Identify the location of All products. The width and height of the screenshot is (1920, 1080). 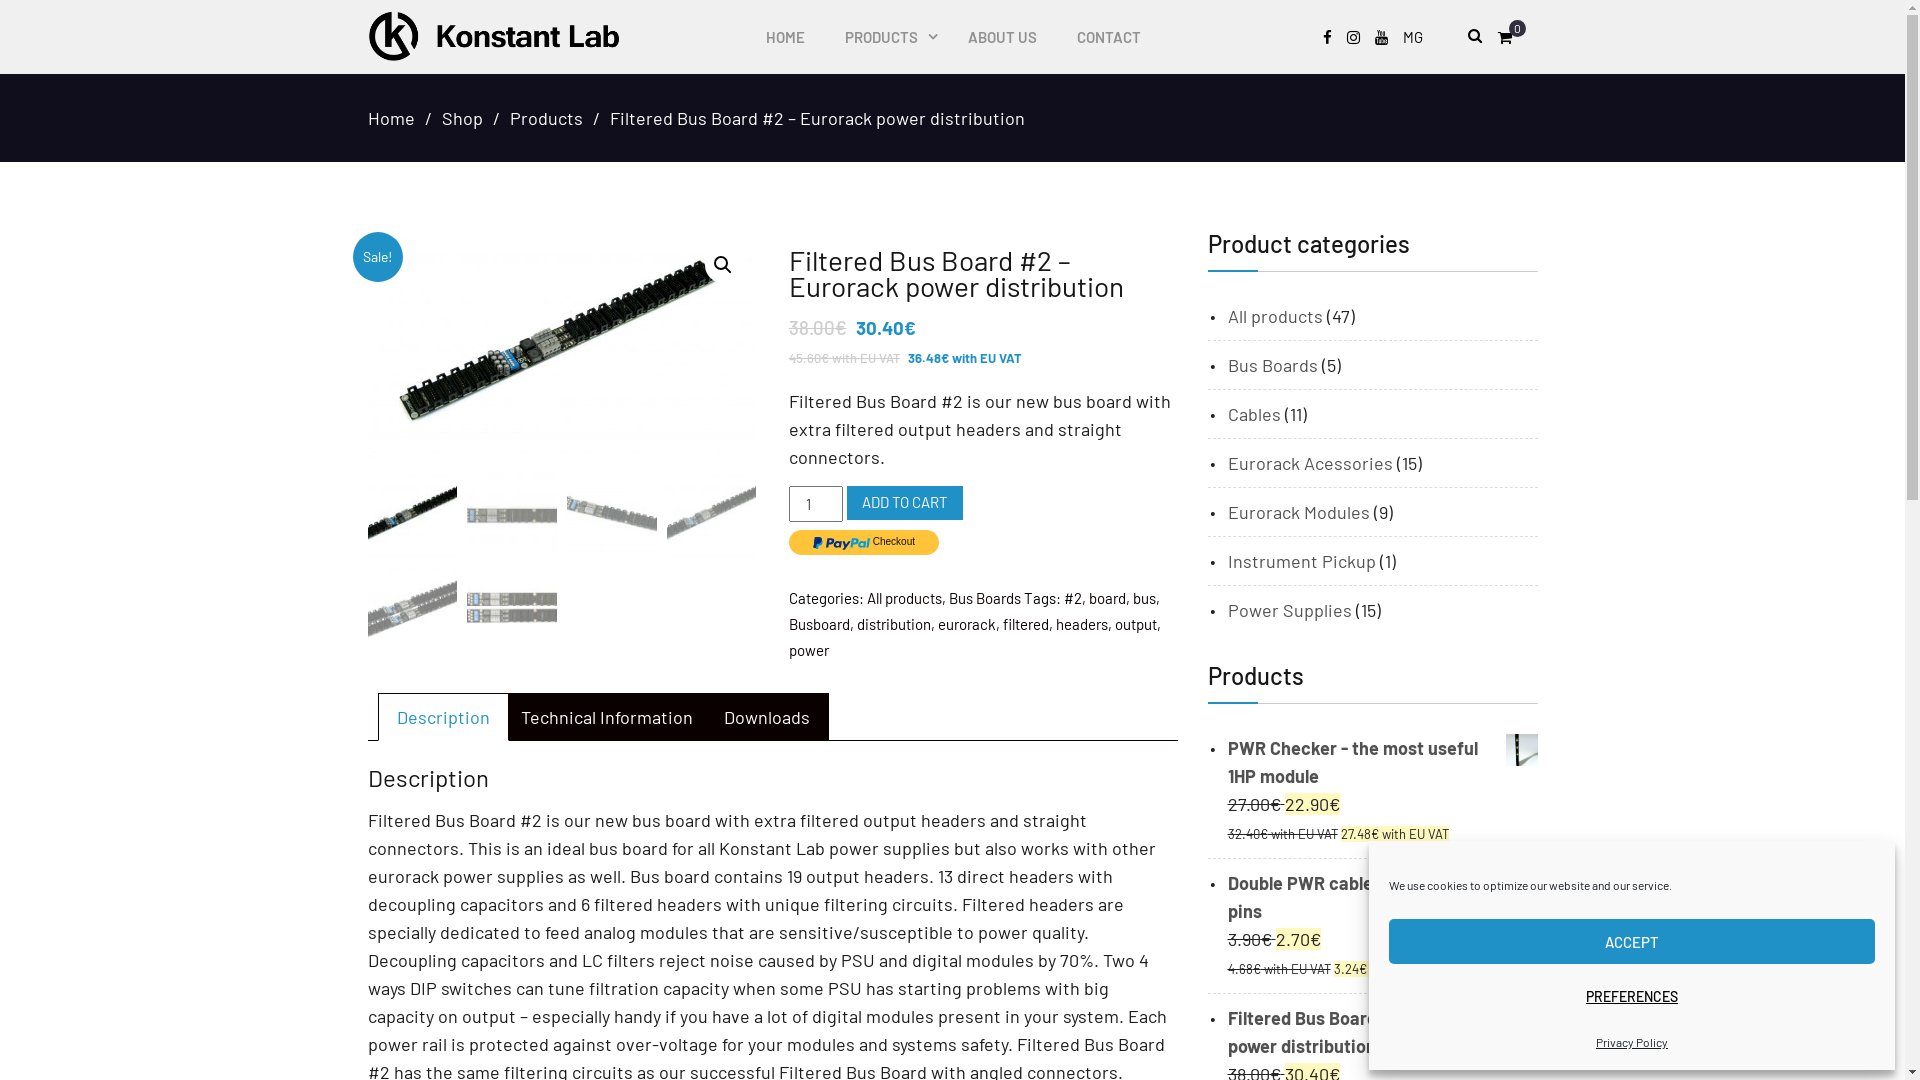
(1276, 316).